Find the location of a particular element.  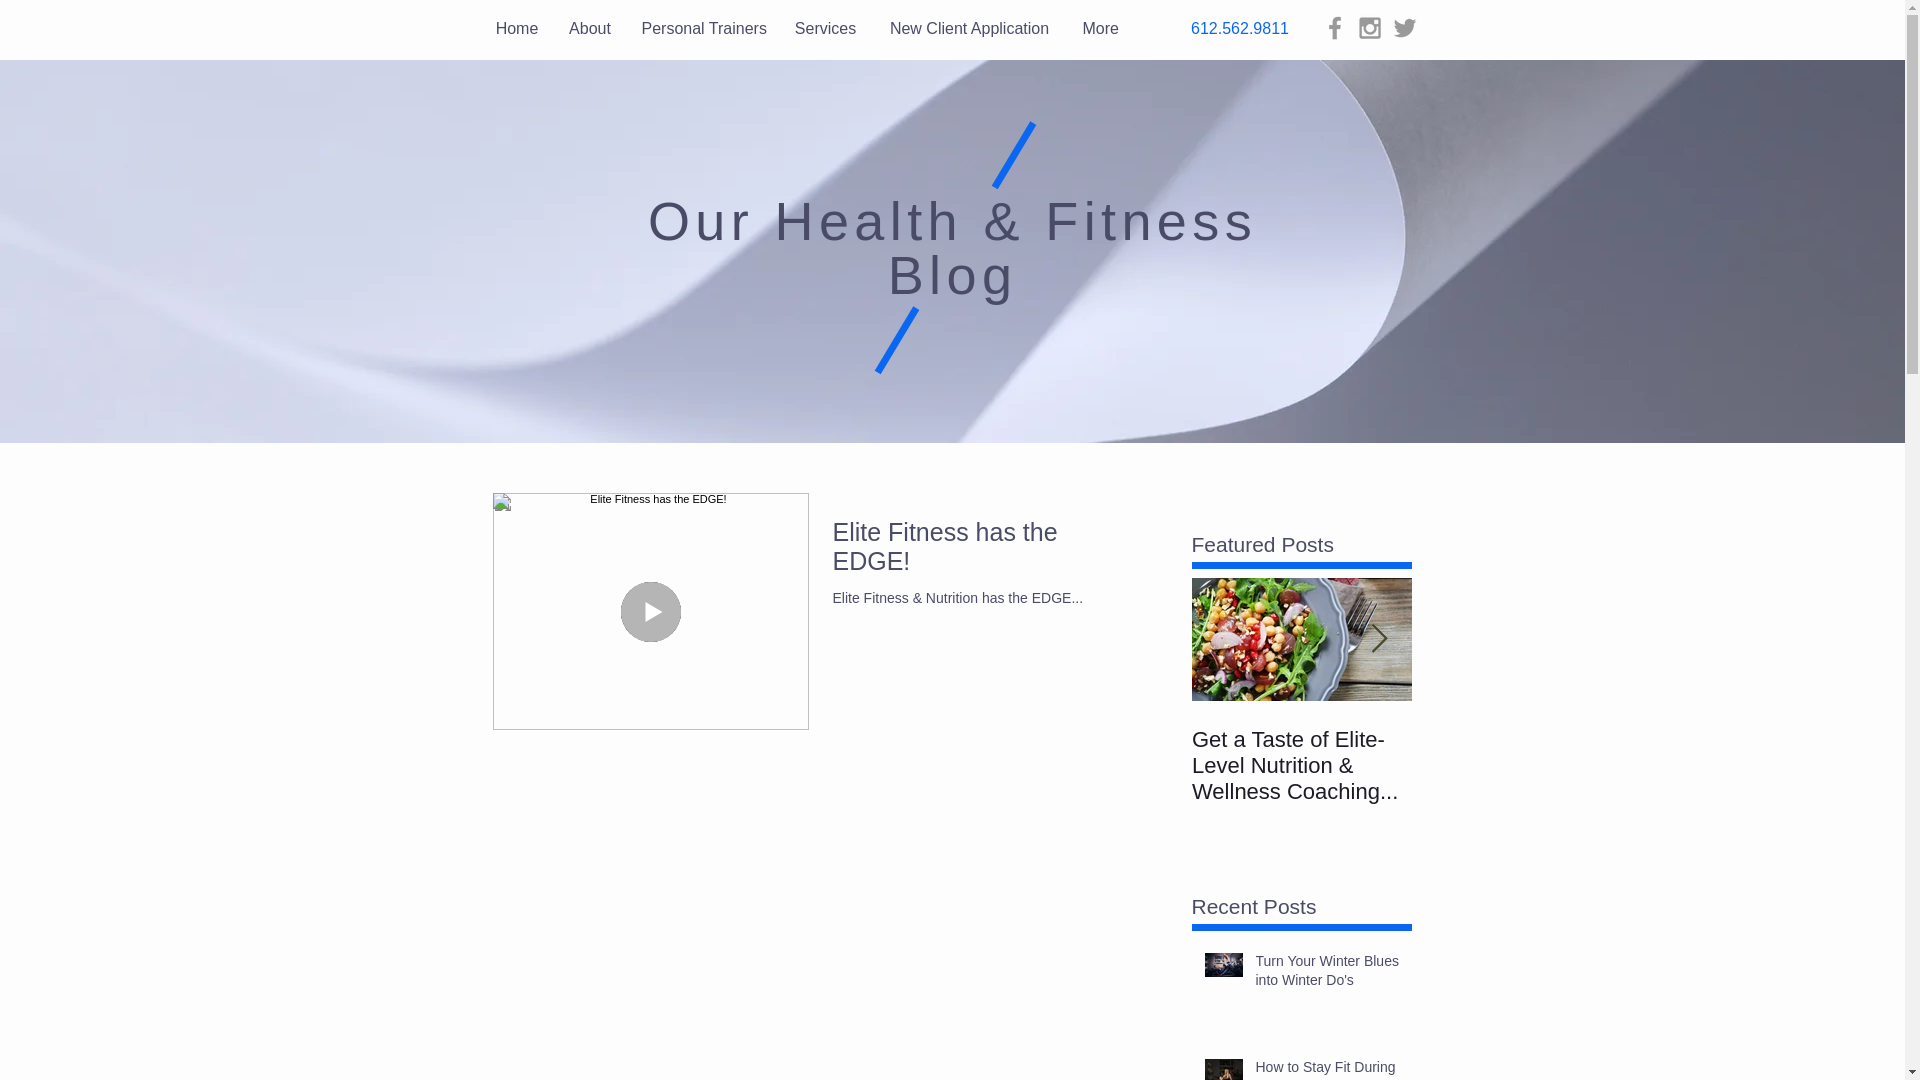

Personal Trainers is located at coordinates (702, 28).